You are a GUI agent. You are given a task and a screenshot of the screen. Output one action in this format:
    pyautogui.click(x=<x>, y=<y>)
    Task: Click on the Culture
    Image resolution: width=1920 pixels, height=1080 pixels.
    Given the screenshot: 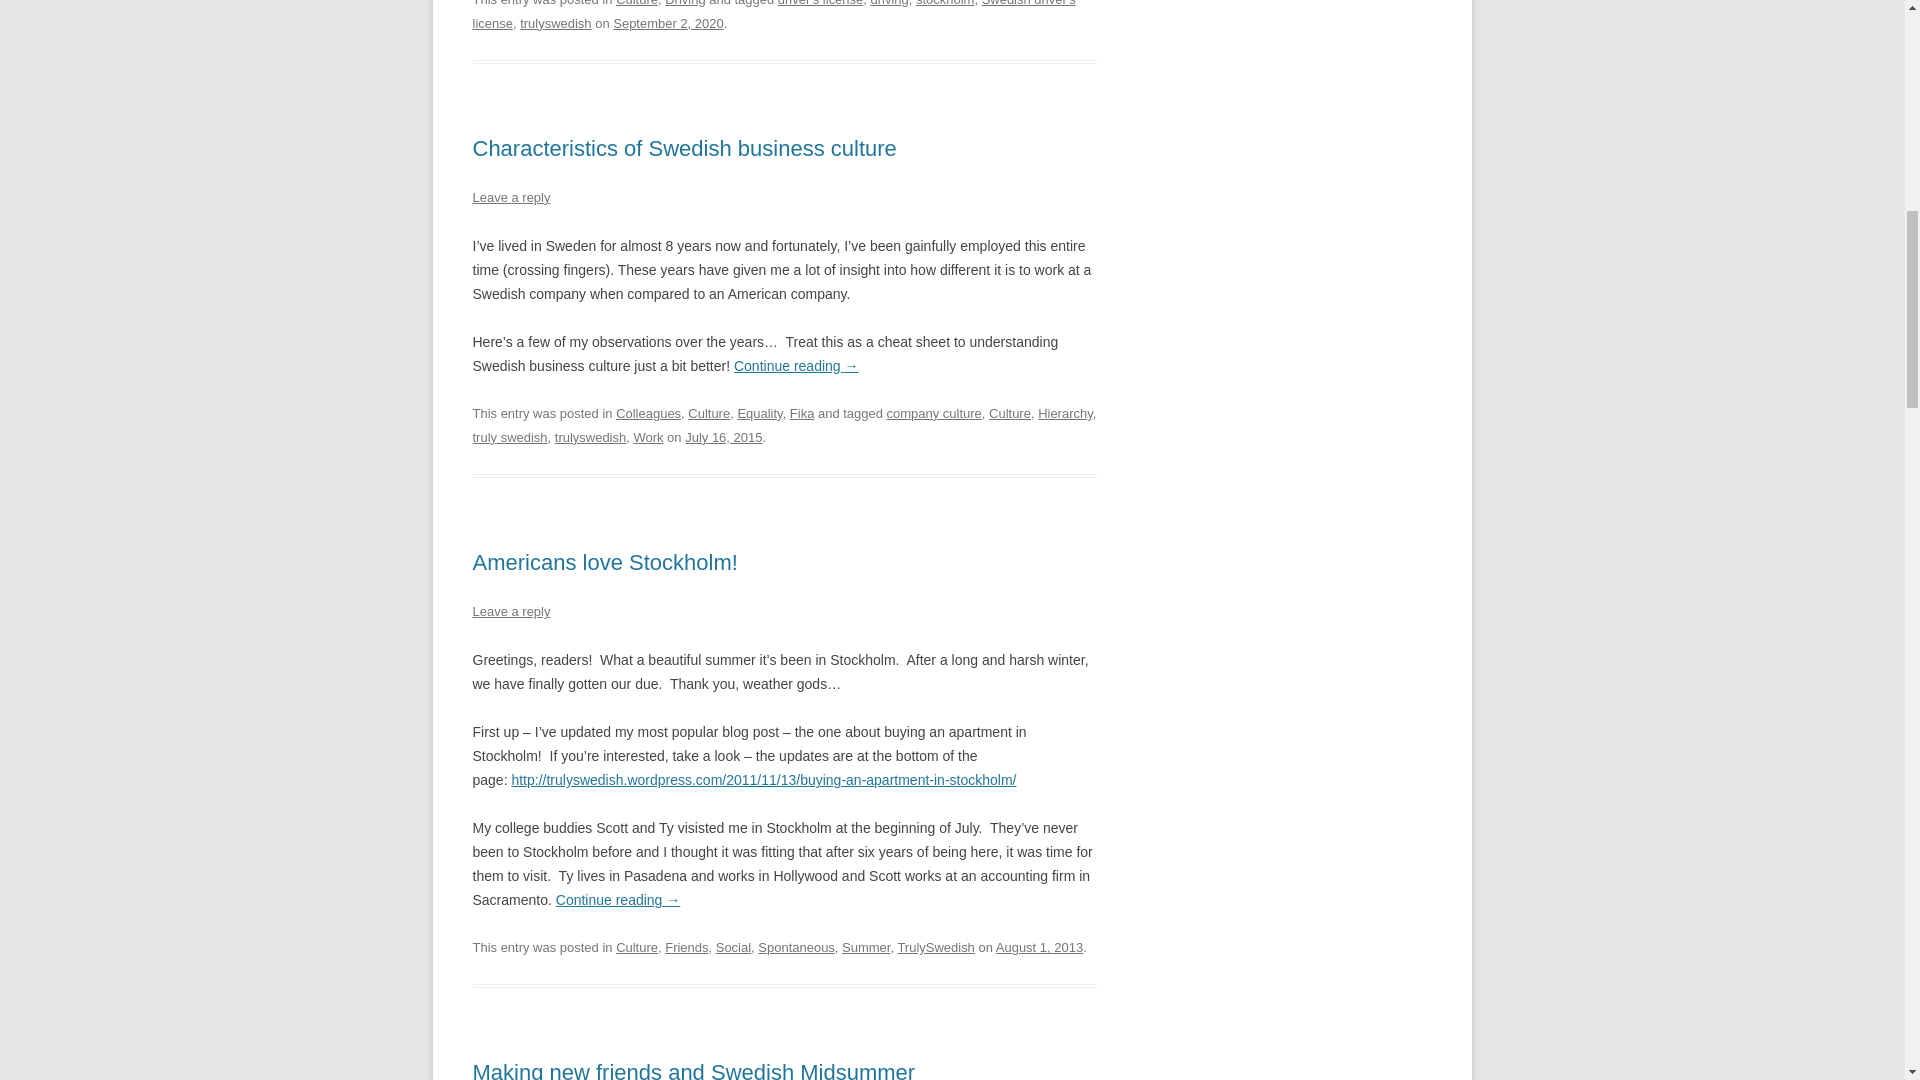 What is the action you would take?
    pyautogui.click(x=637, y=946)
    